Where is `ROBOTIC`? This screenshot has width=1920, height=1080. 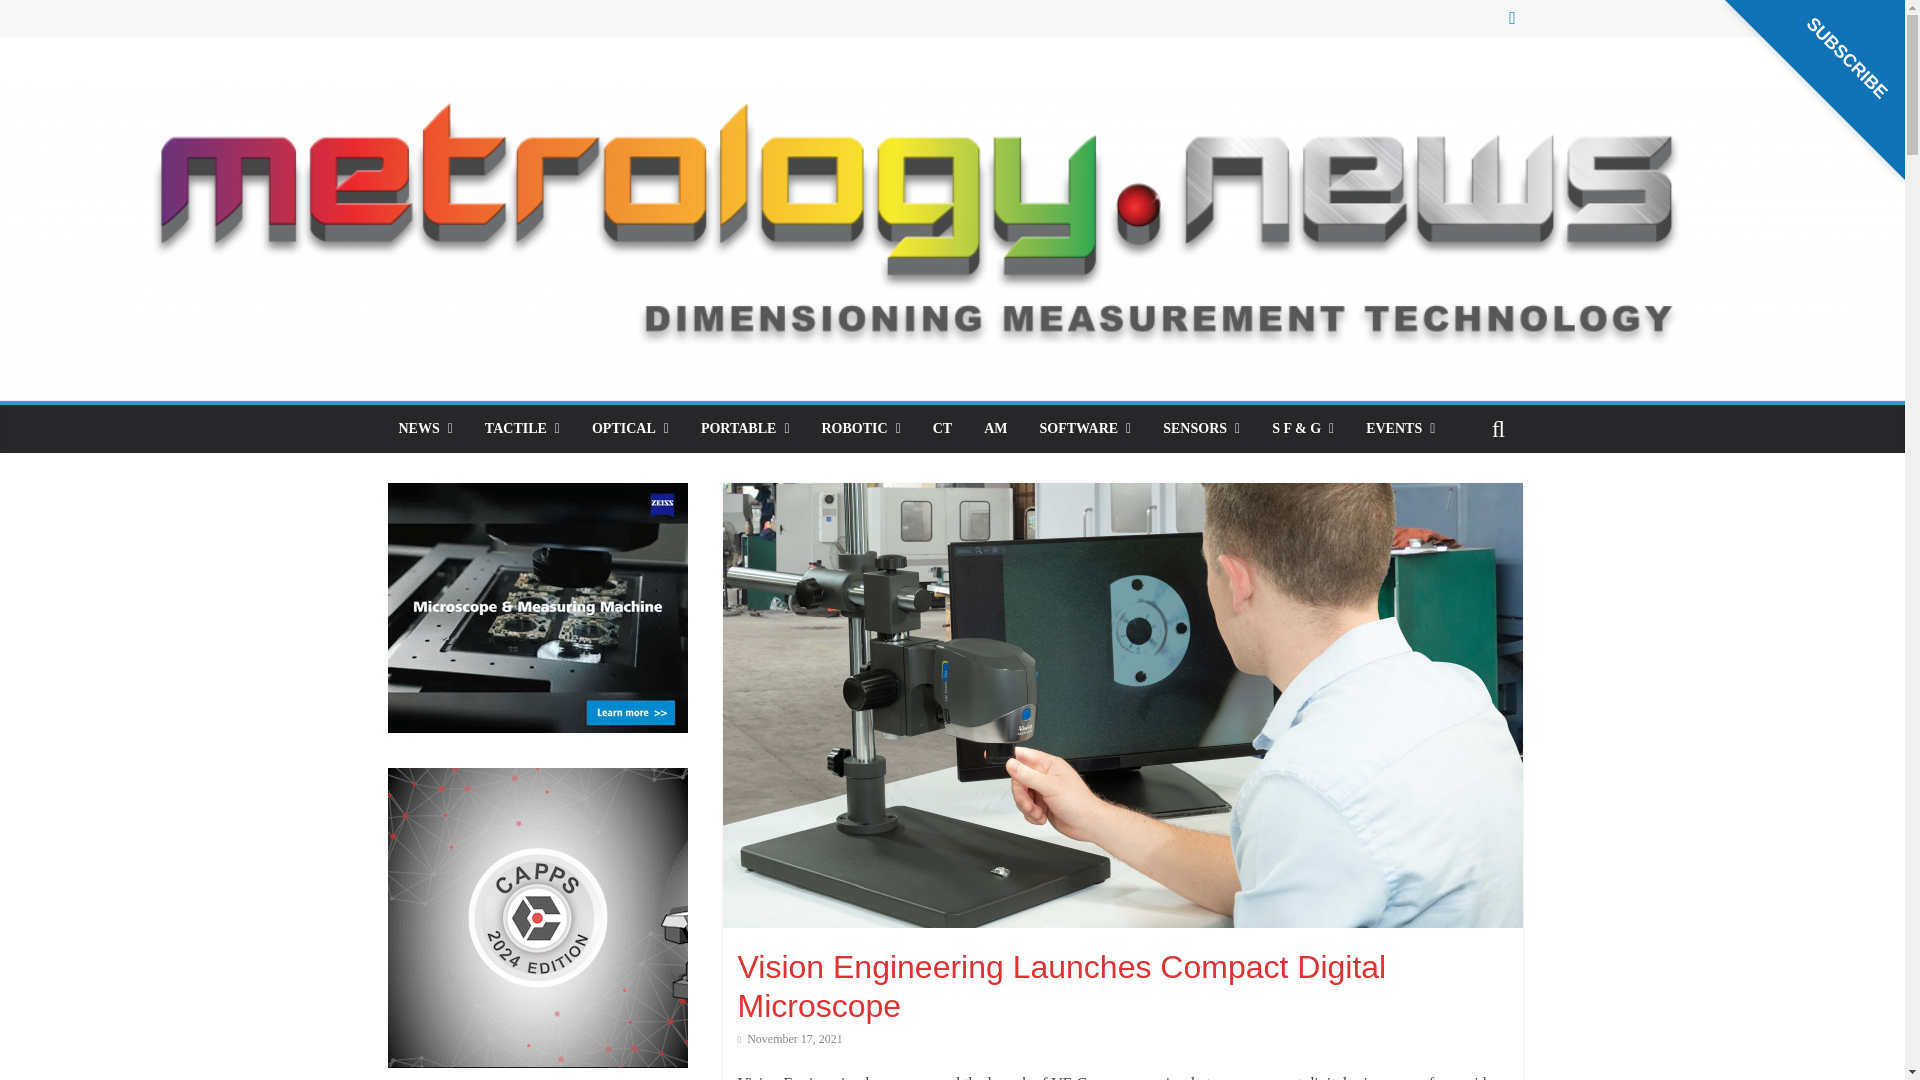 ROBOTIC is located at coordinates (862, 428).